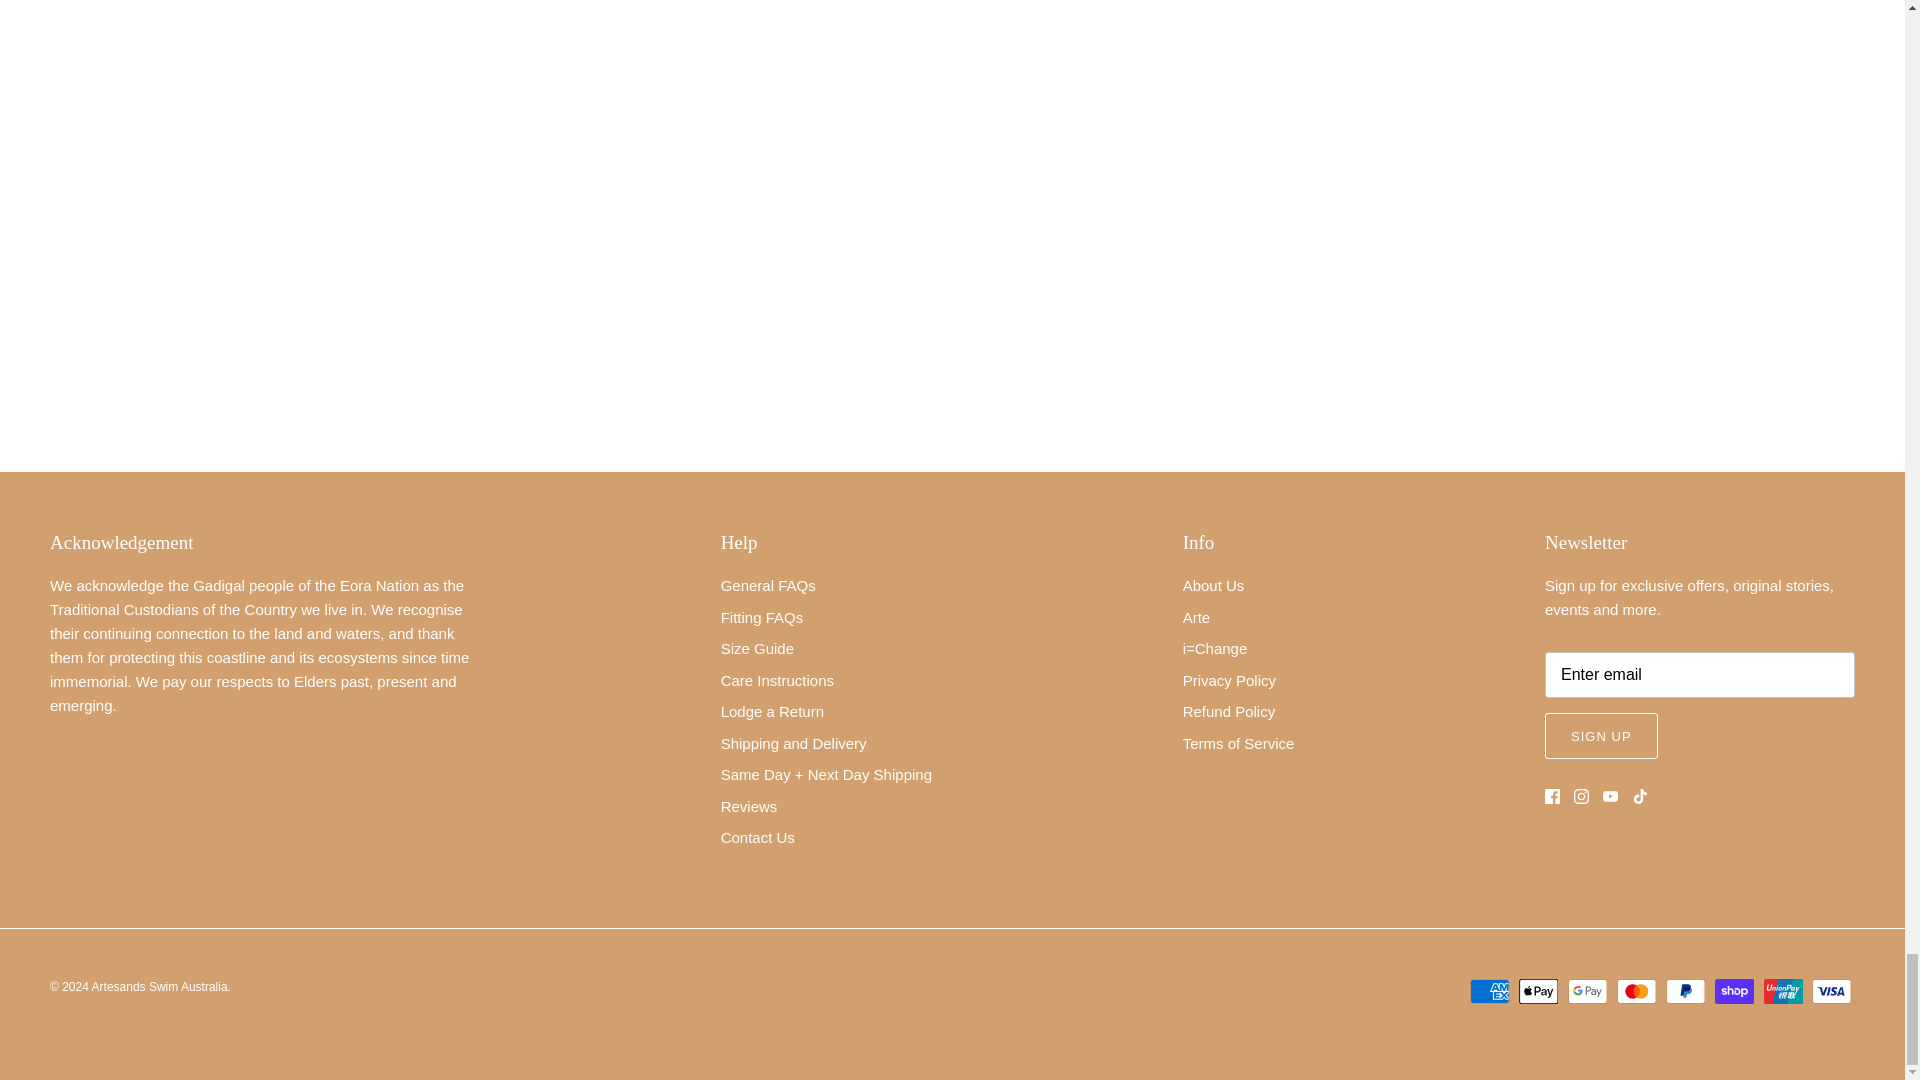 Image resolution: width=1920 pixels, height=1080 pixels. I want to click on Mastercard, so click(1636, 991).